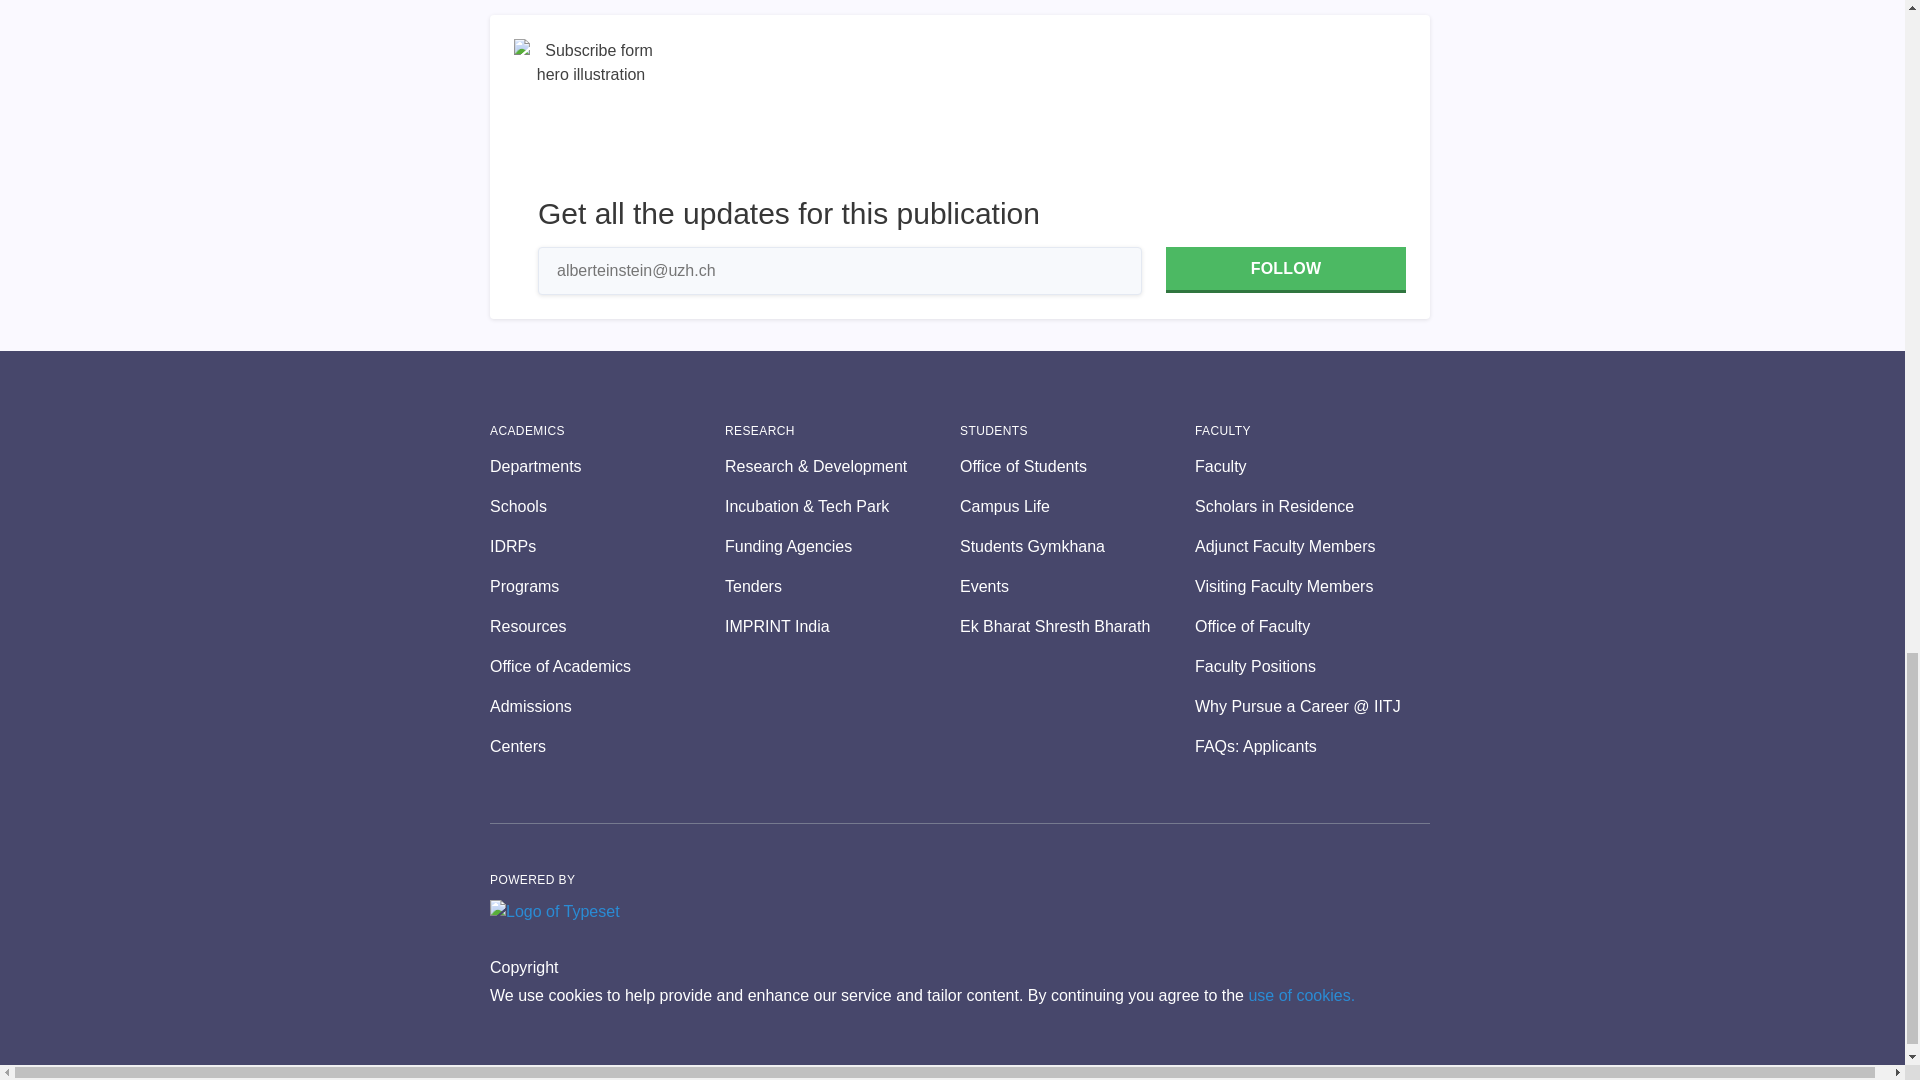  I want to click on Programs, so click(607, 586).